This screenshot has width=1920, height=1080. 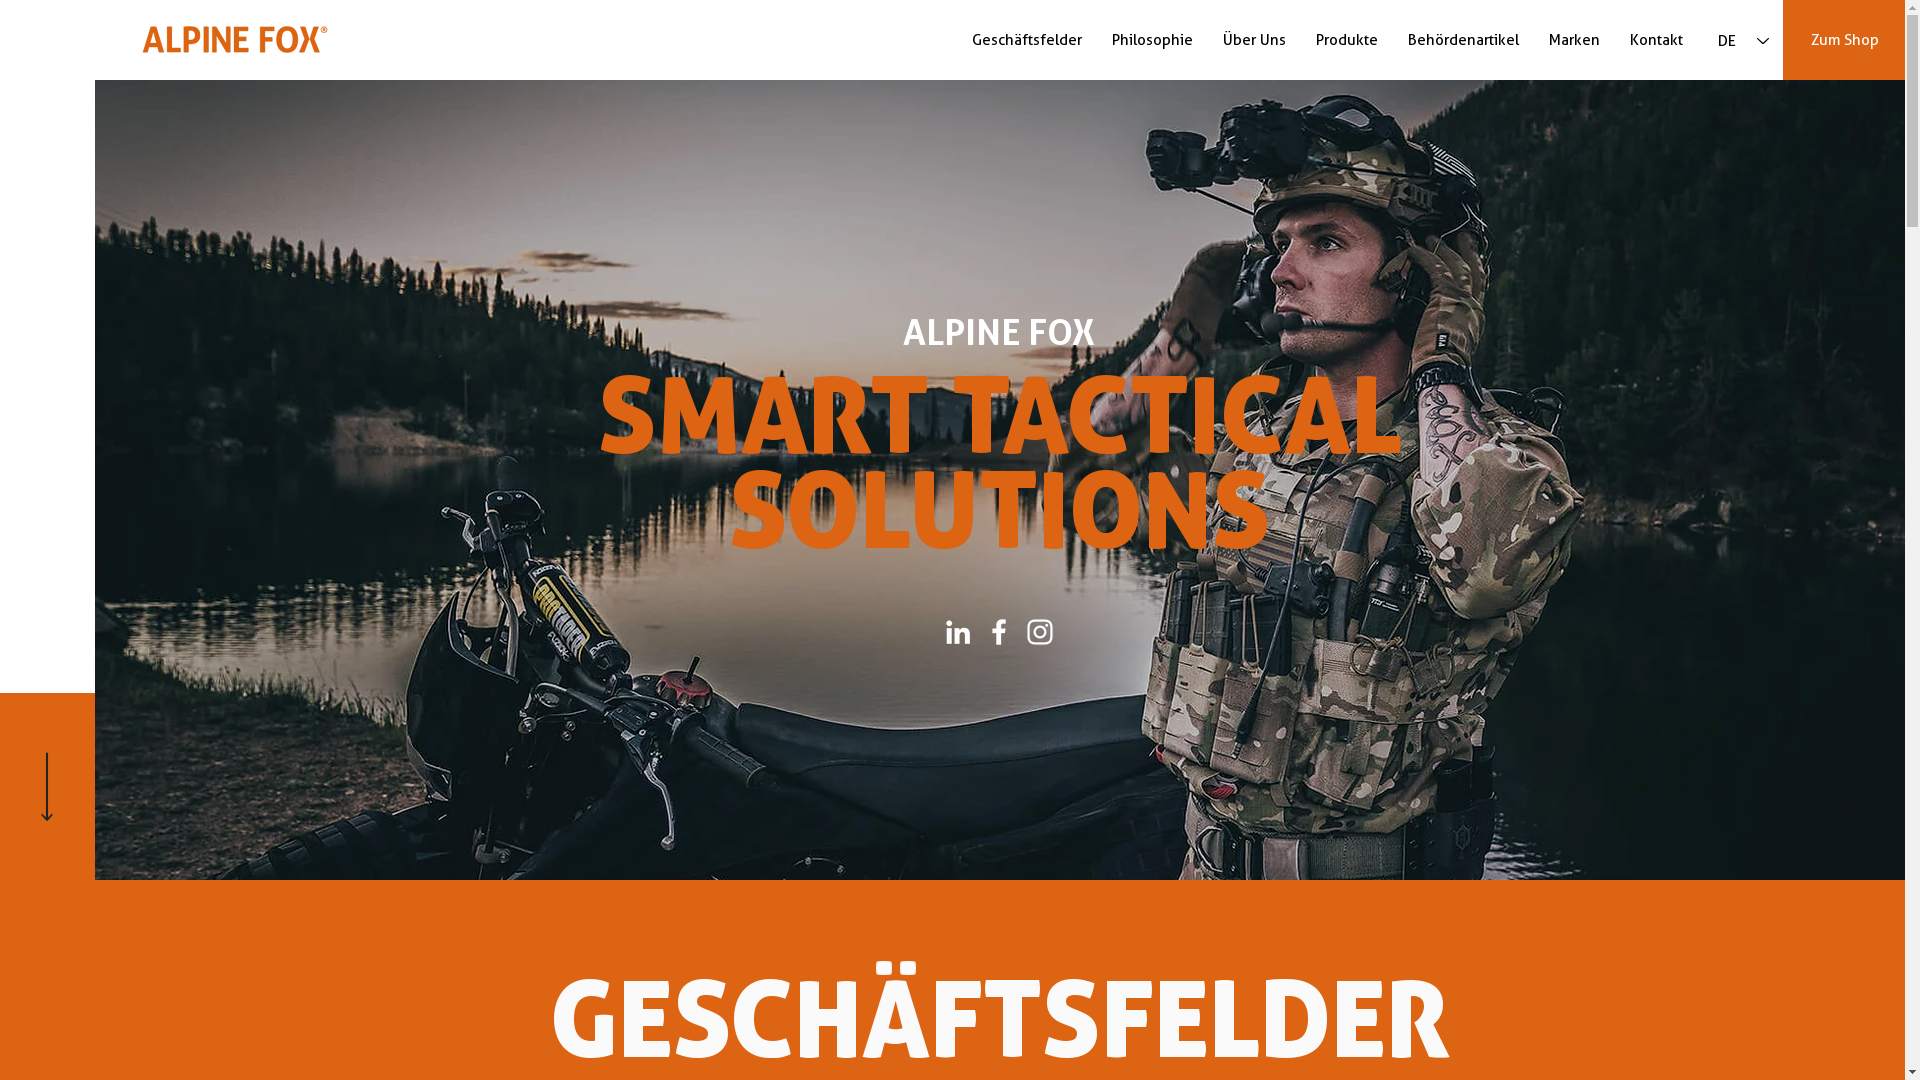 I want to click on Produkte, so click(x=1346, y=40).